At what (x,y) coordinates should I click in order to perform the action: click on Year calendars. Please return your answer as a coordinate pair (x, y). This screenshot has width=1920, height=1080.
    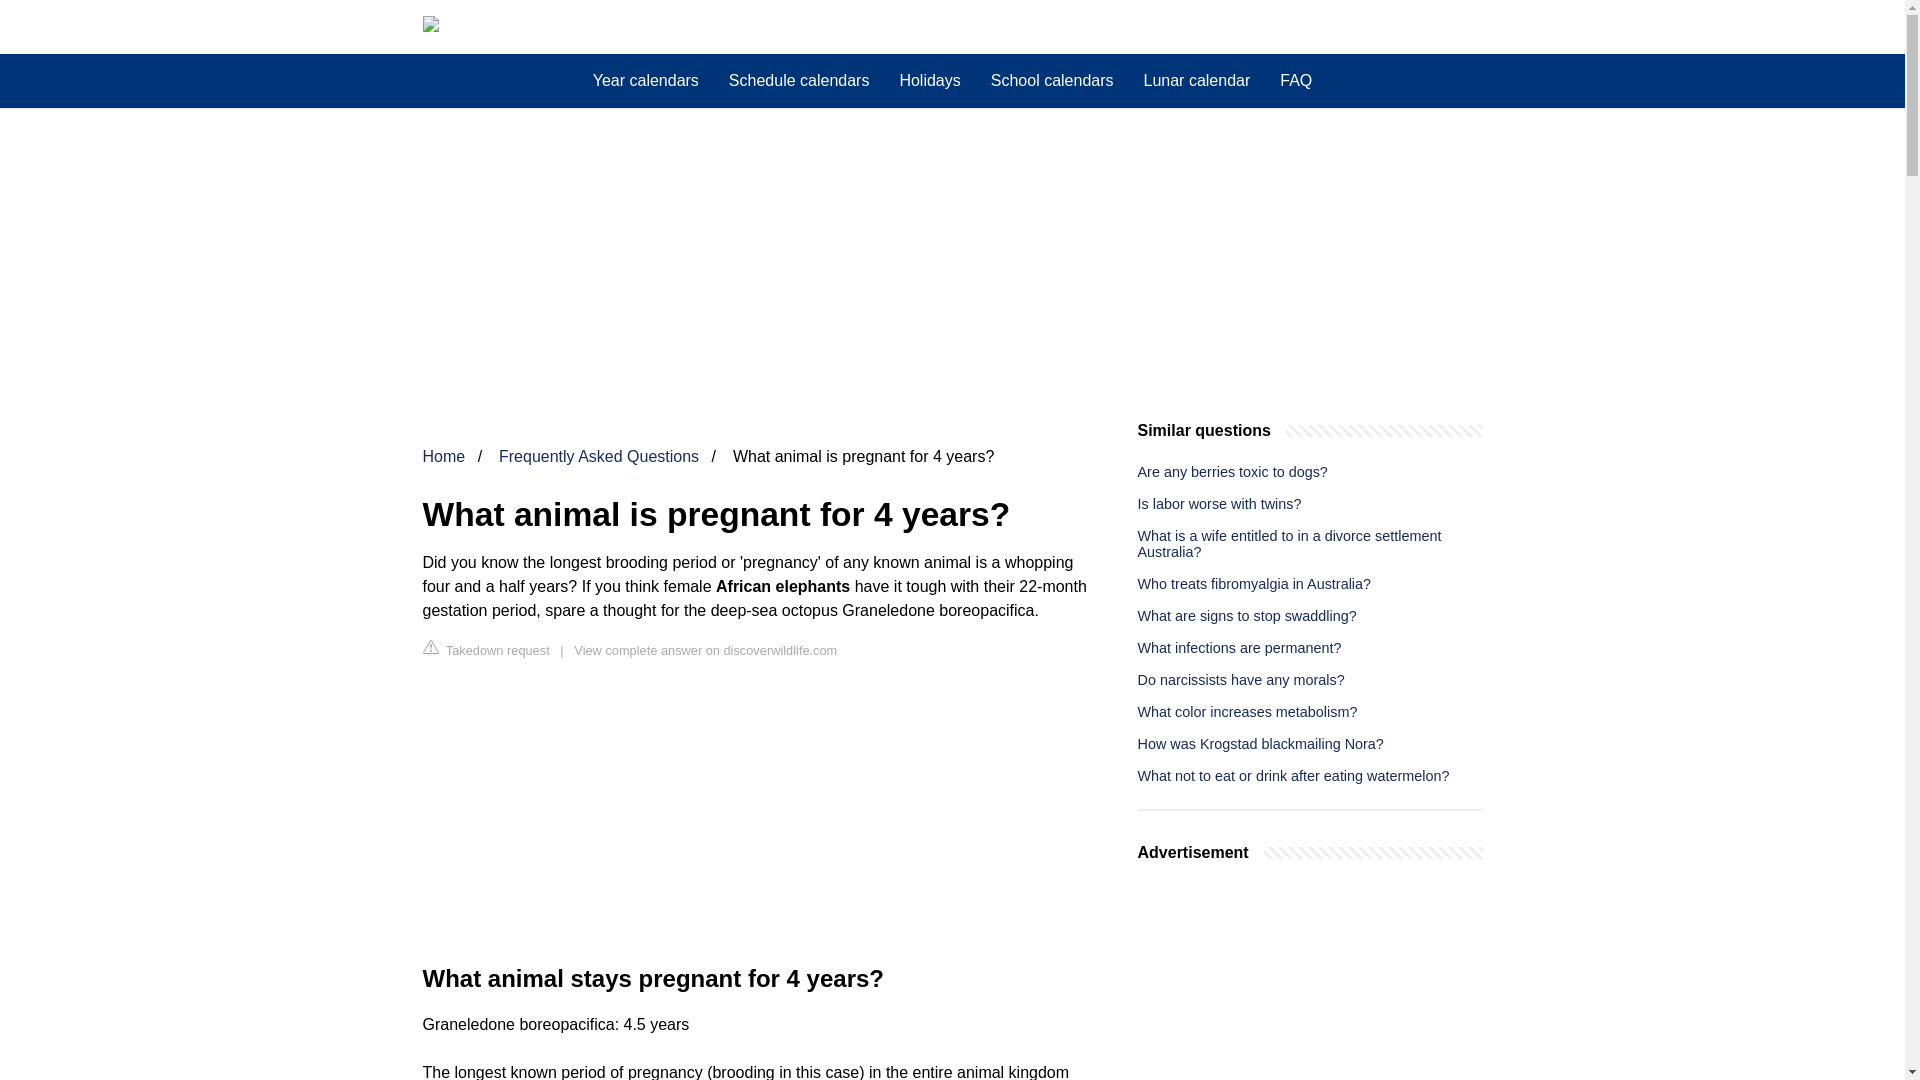
    Looking at the image, I should click on (646, 81).